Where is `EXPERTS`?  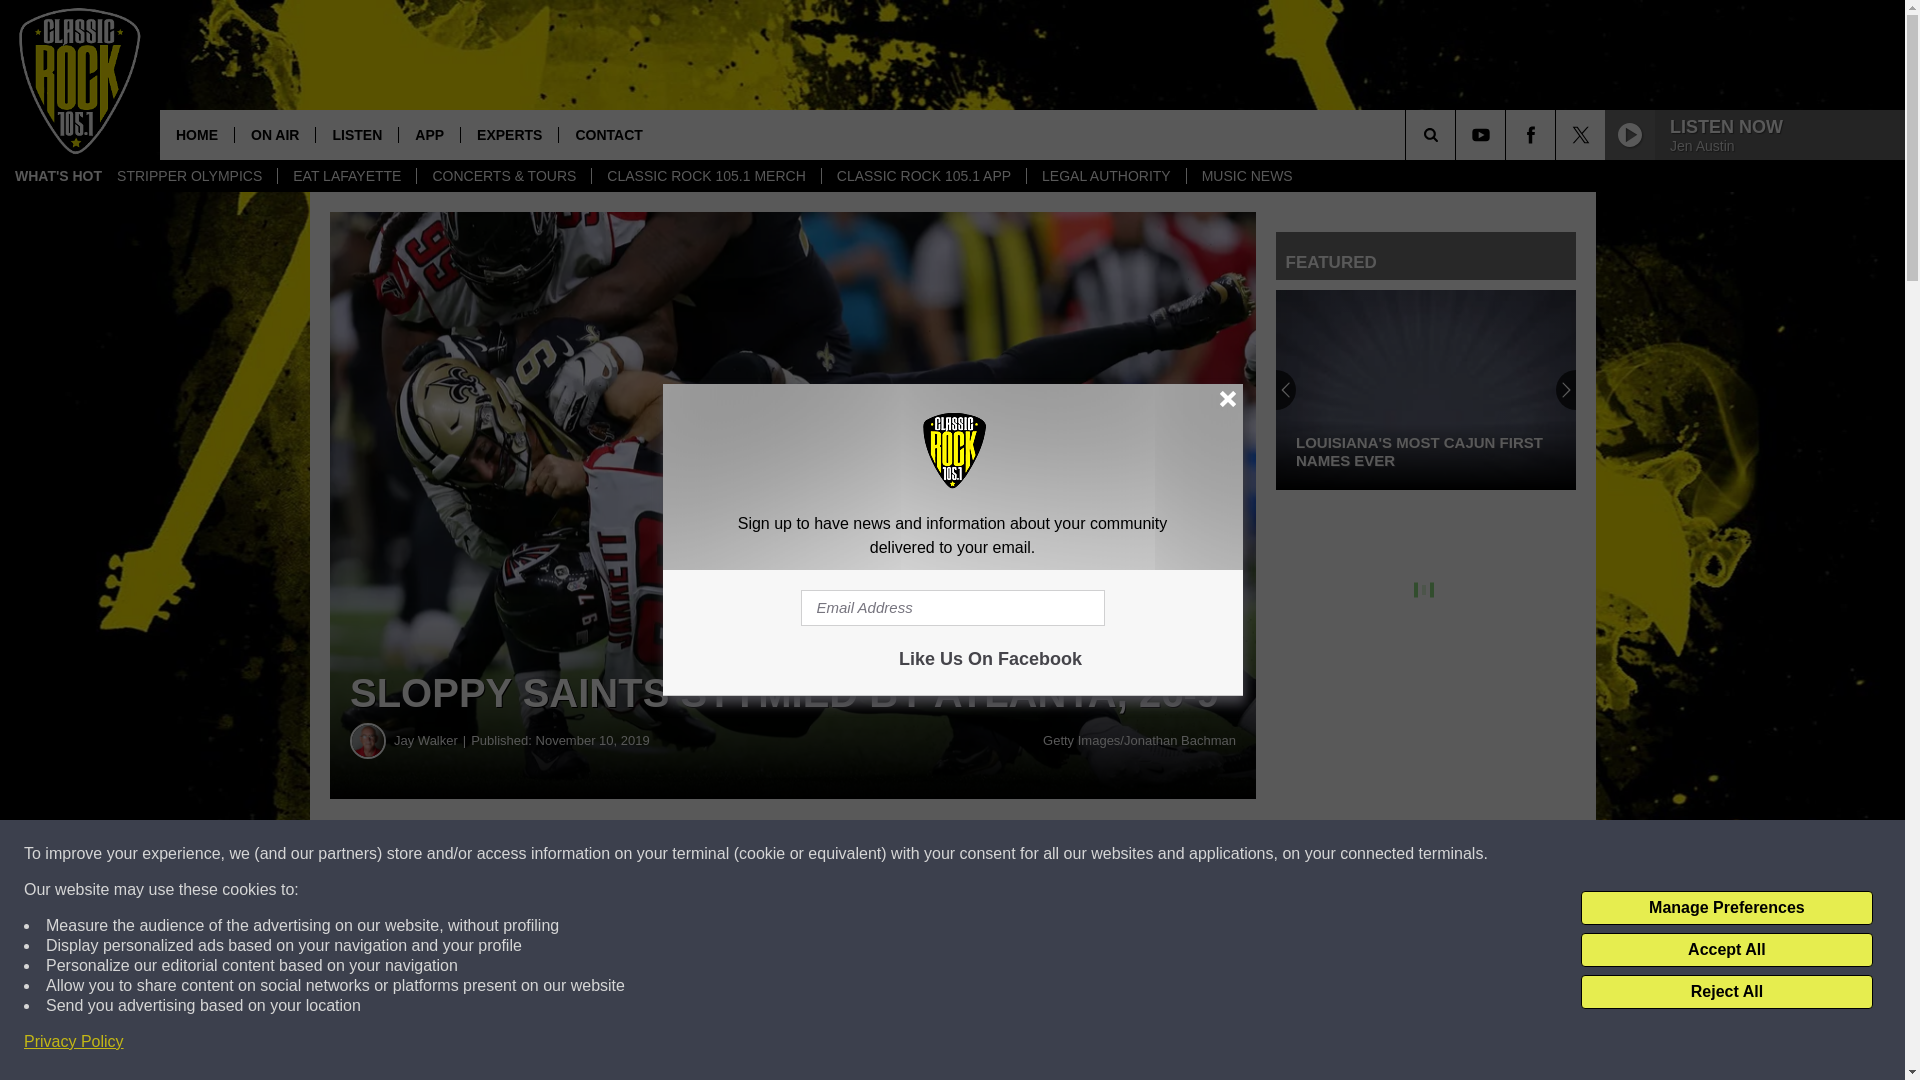 EXPERTS is located at coordinates (509, 134).